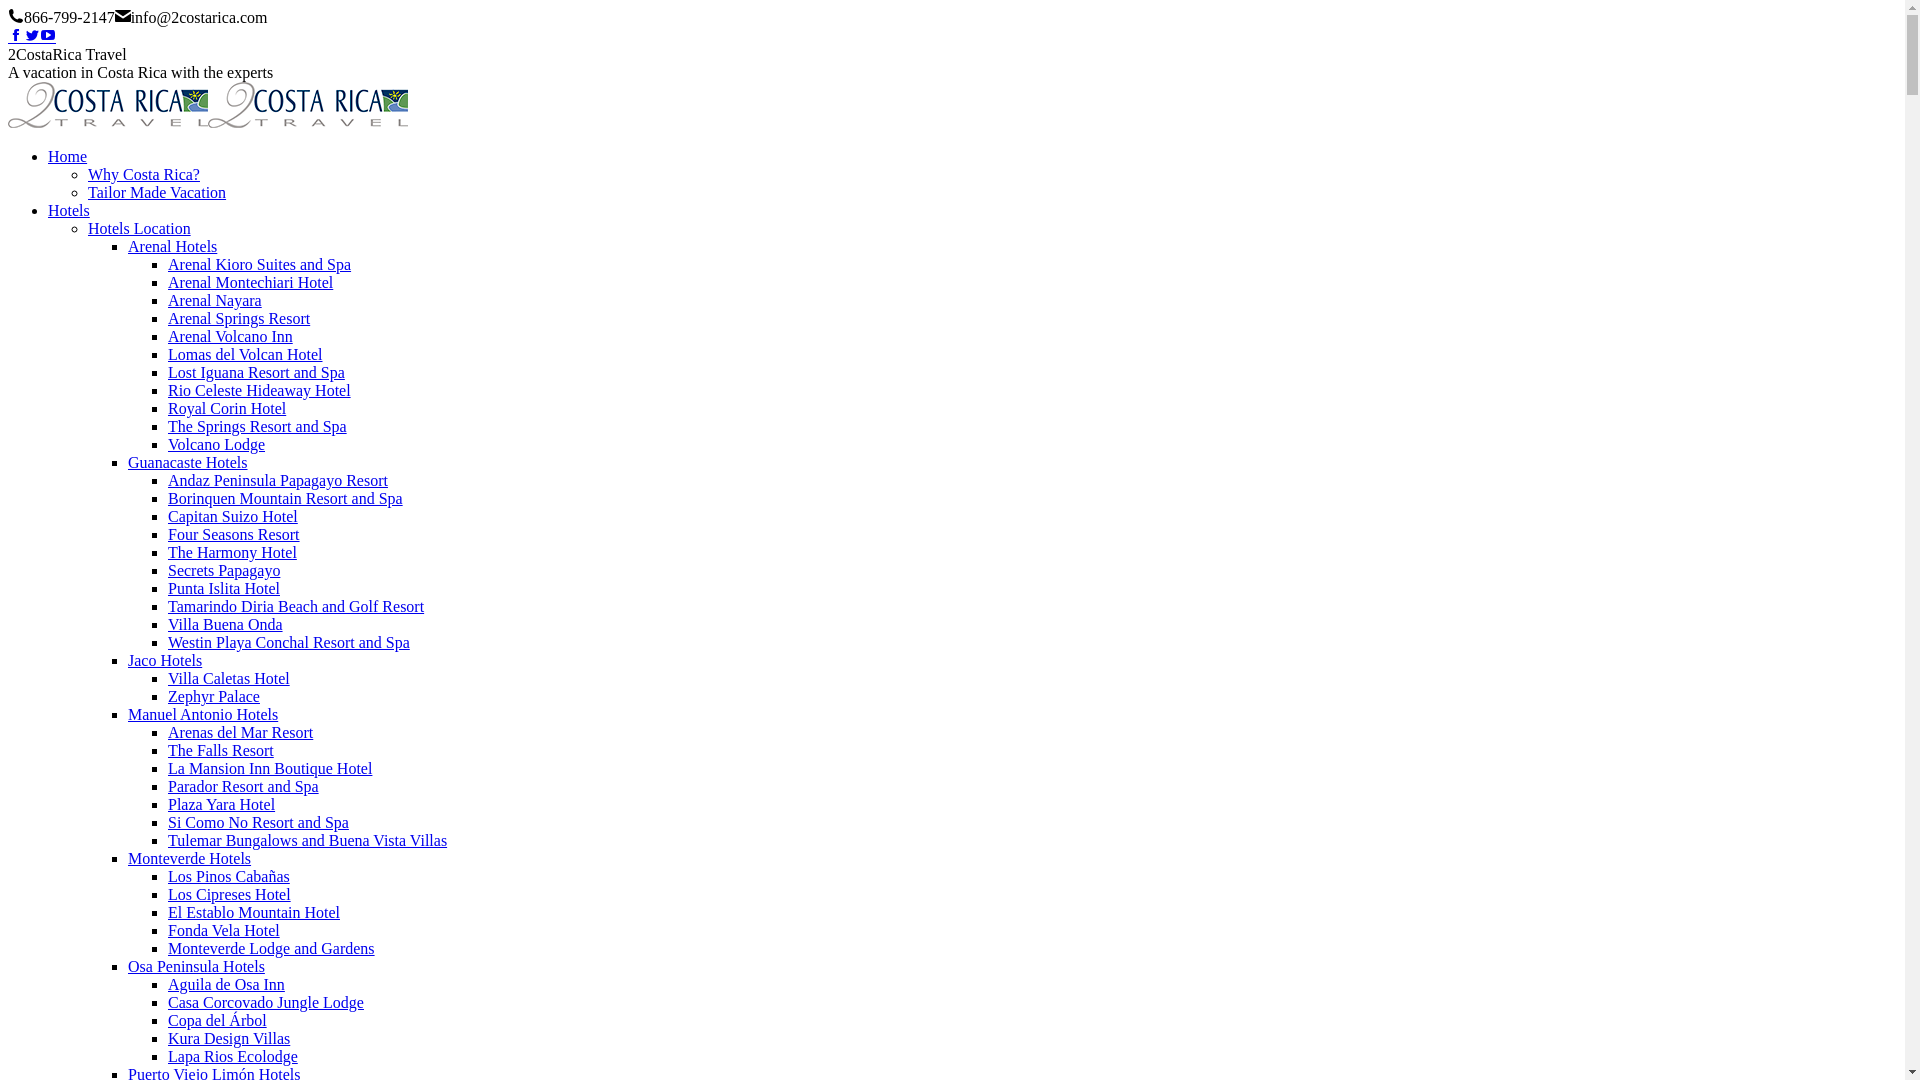 Image resolution: width=1920 pixels, height=1080 pixels. What do you see at coordinates (172, 246) in the screenshot?
I see `Arenal Hotels` at bounding box center [172, 246].